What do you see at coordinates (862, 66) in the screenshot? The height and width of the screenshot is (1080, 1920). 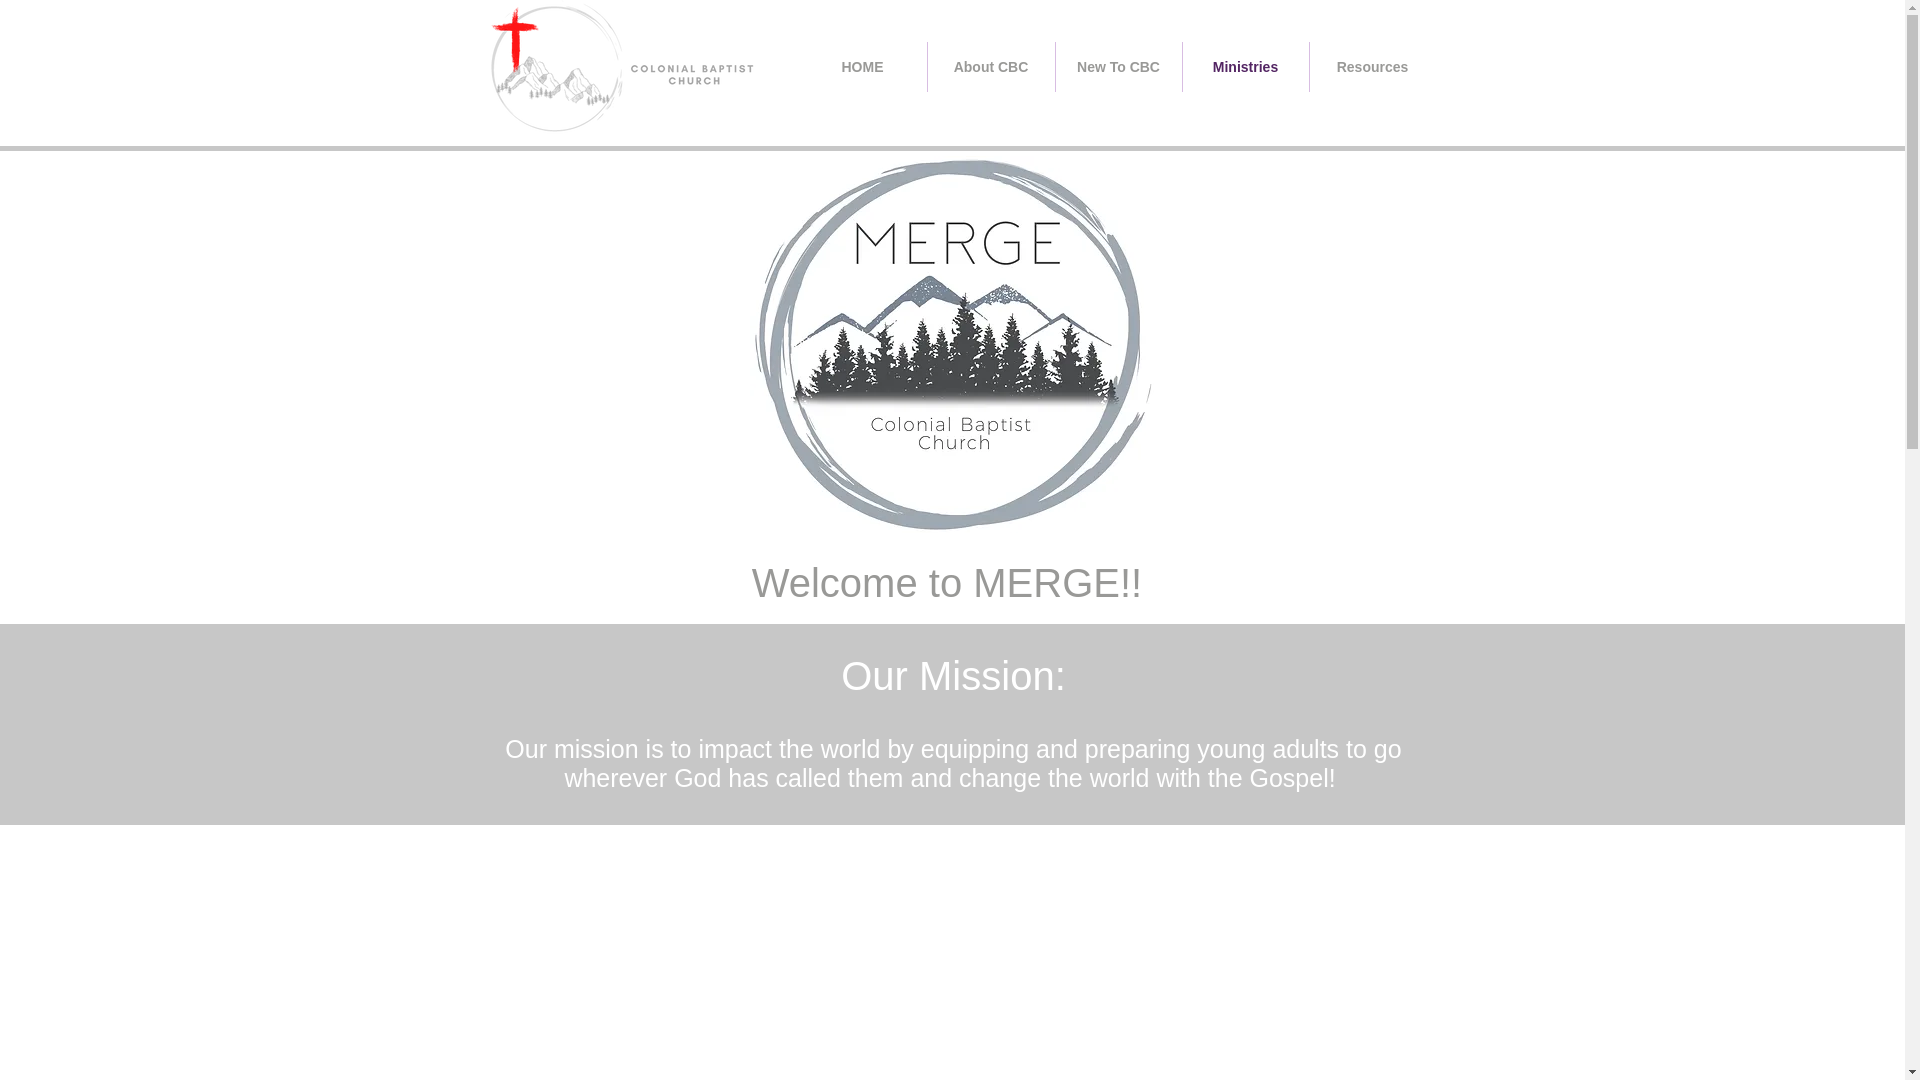 I see `HOME` at bounding box center [862, 66].